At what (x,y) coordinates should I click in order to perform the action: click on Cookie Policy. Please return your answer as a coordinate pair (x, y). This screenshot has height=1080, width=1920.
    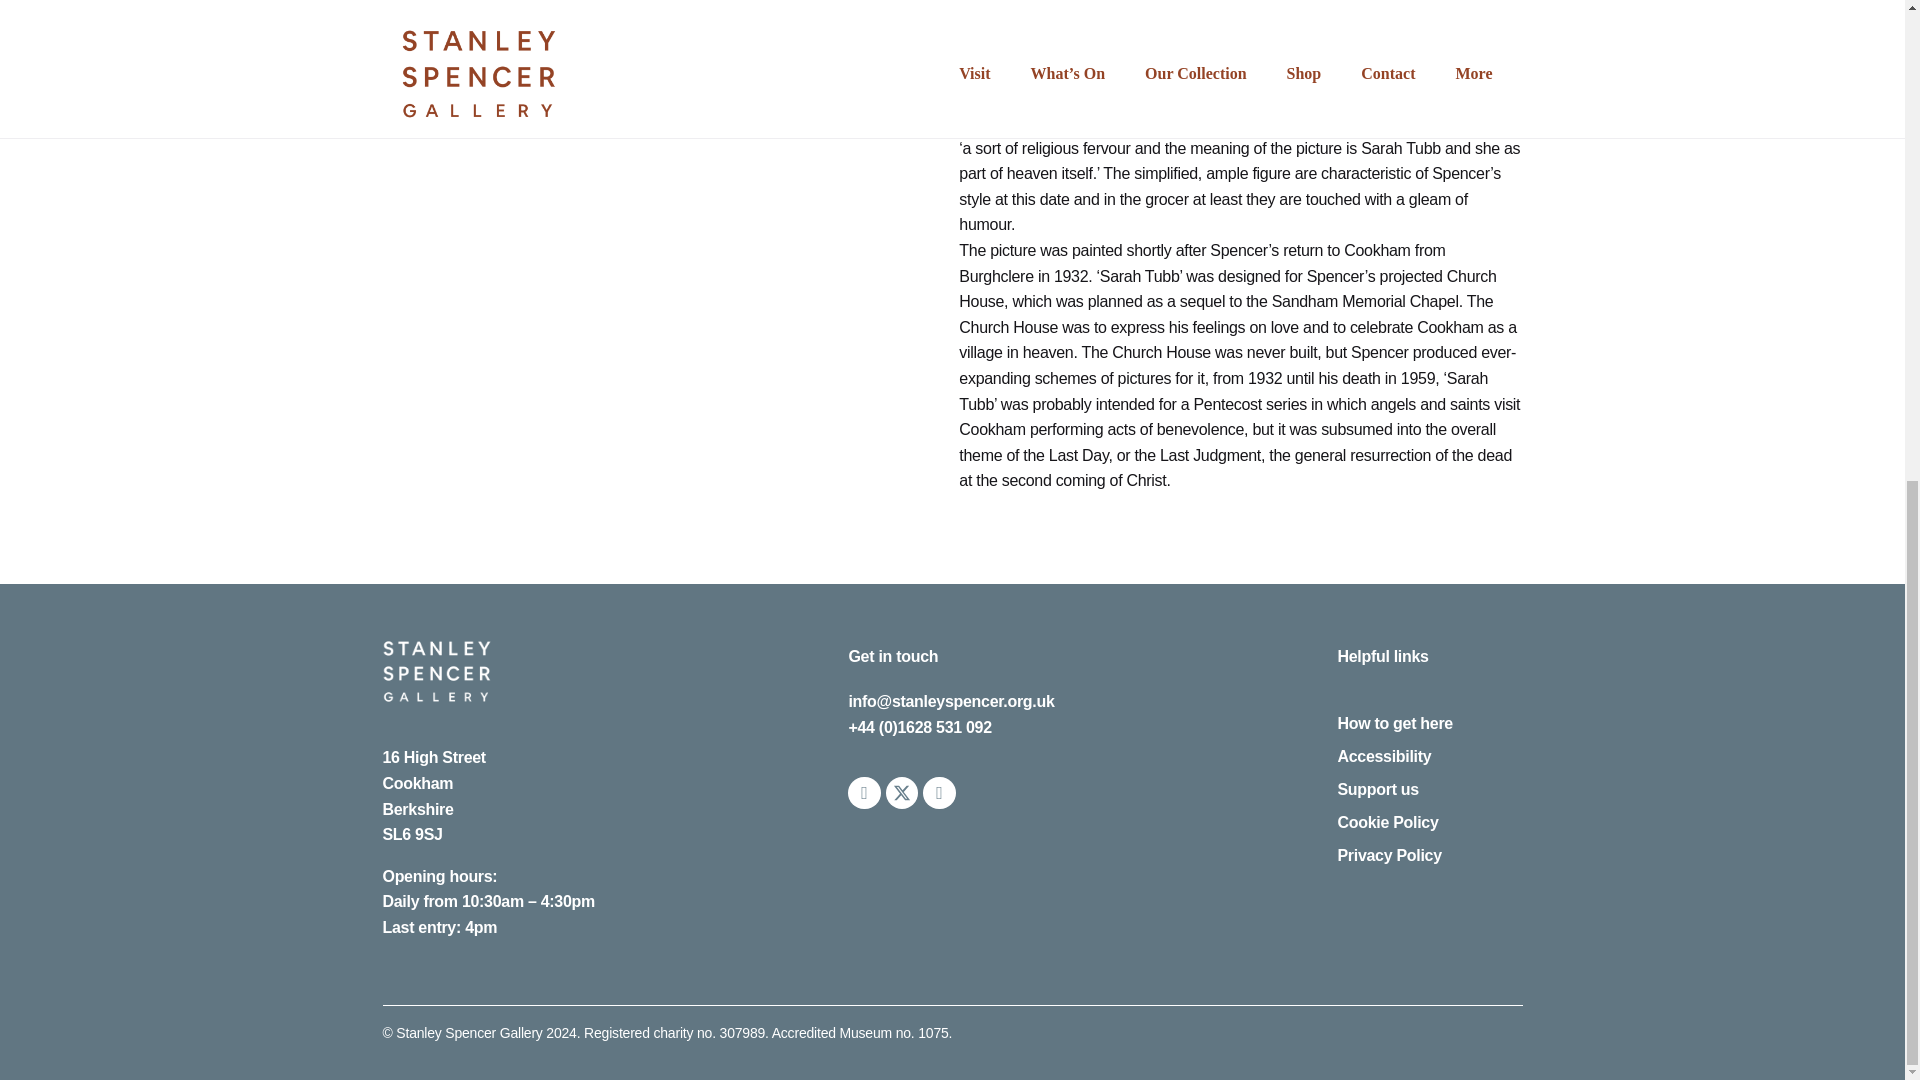
    Looking at the image, I should click on (1429, 822).